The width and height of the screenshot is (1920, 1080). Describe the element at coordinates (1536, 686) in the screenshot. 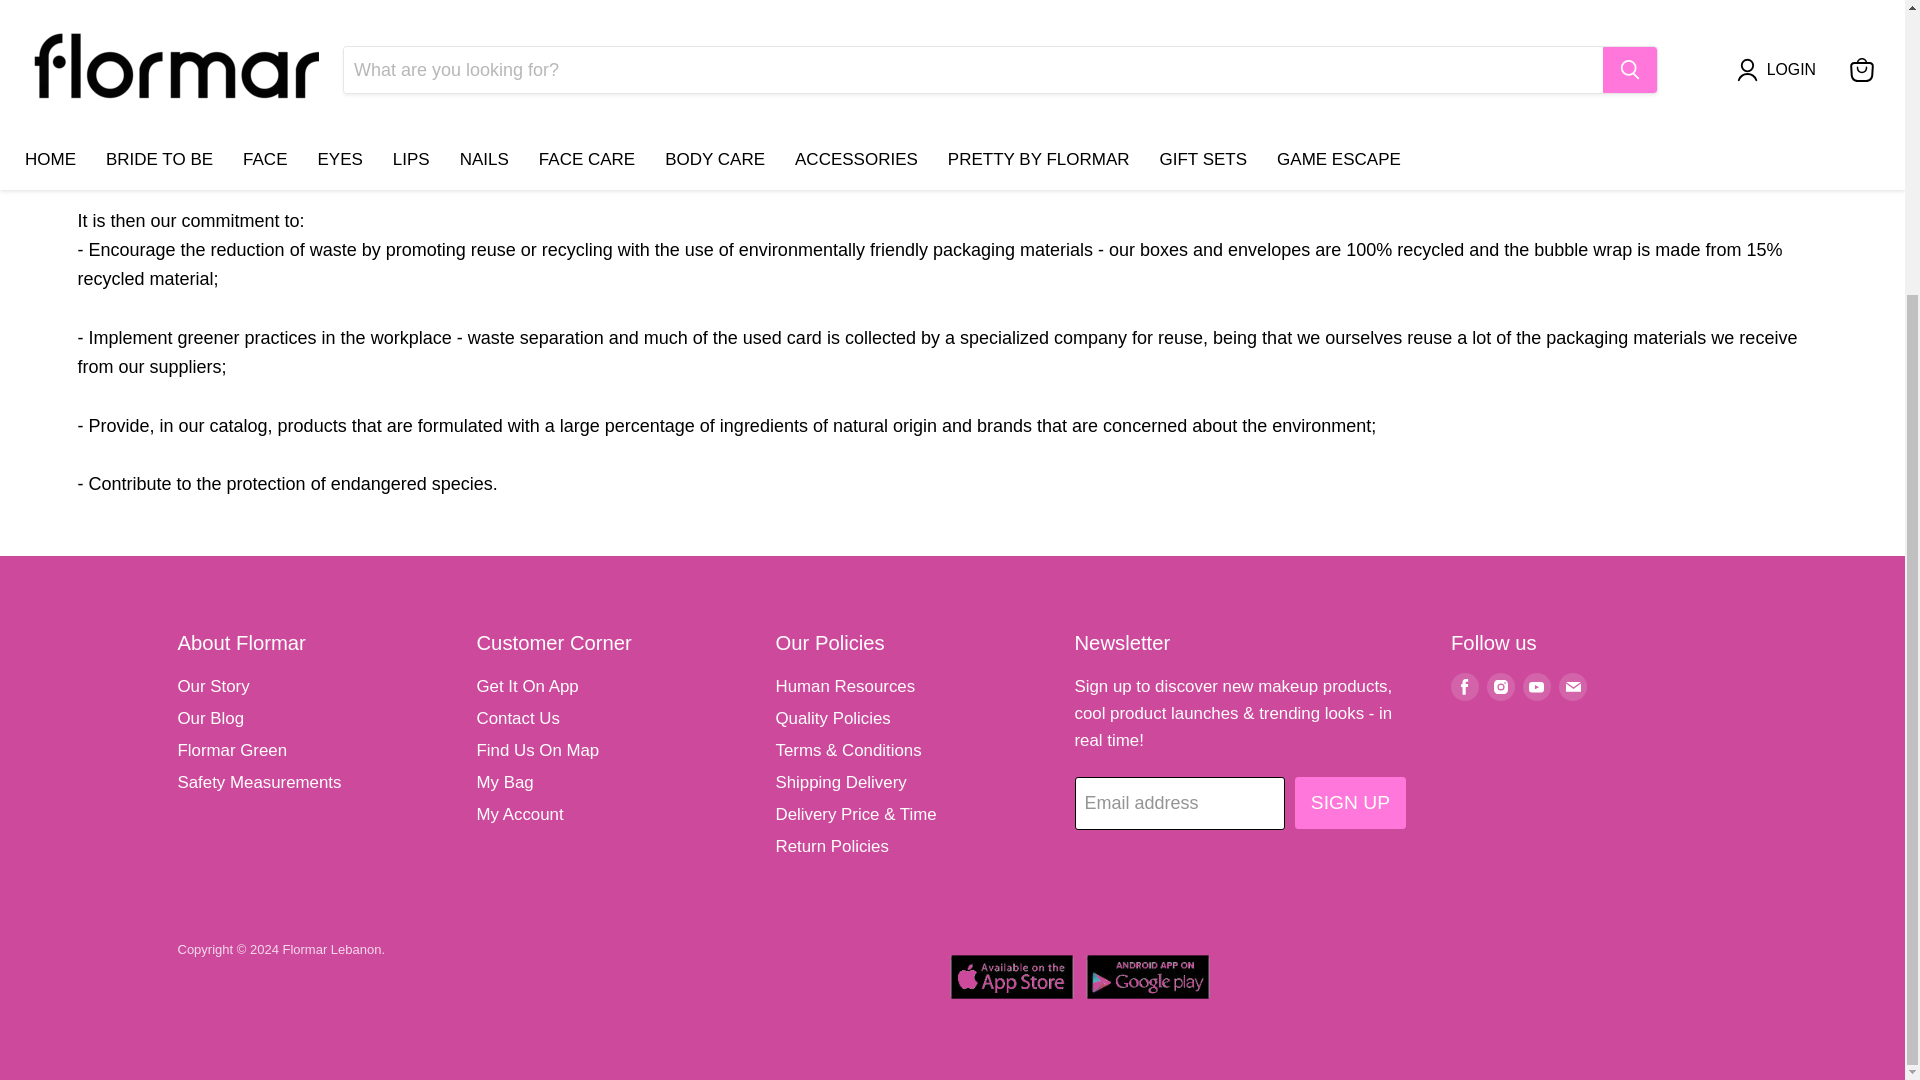

I see `Youtube` at that location.